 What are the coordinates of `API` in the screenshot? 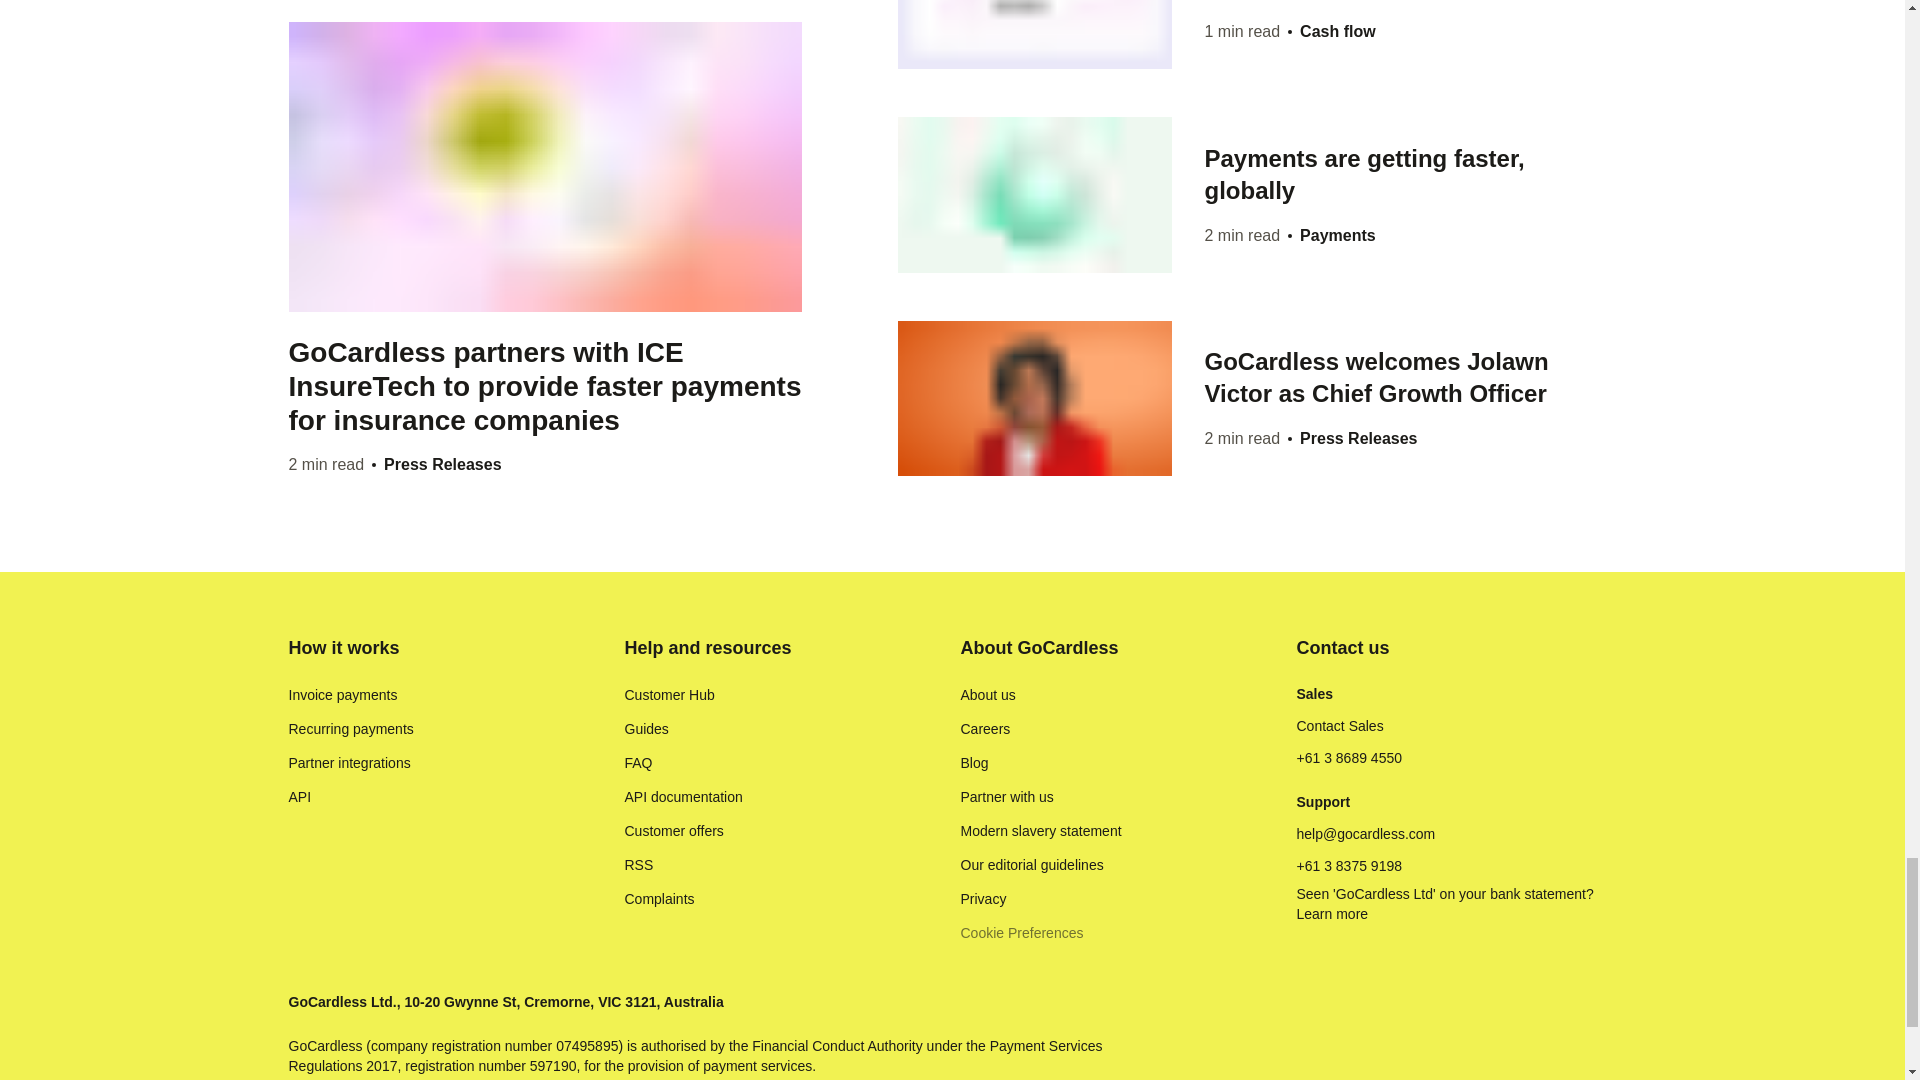 It's located at (300, 796).